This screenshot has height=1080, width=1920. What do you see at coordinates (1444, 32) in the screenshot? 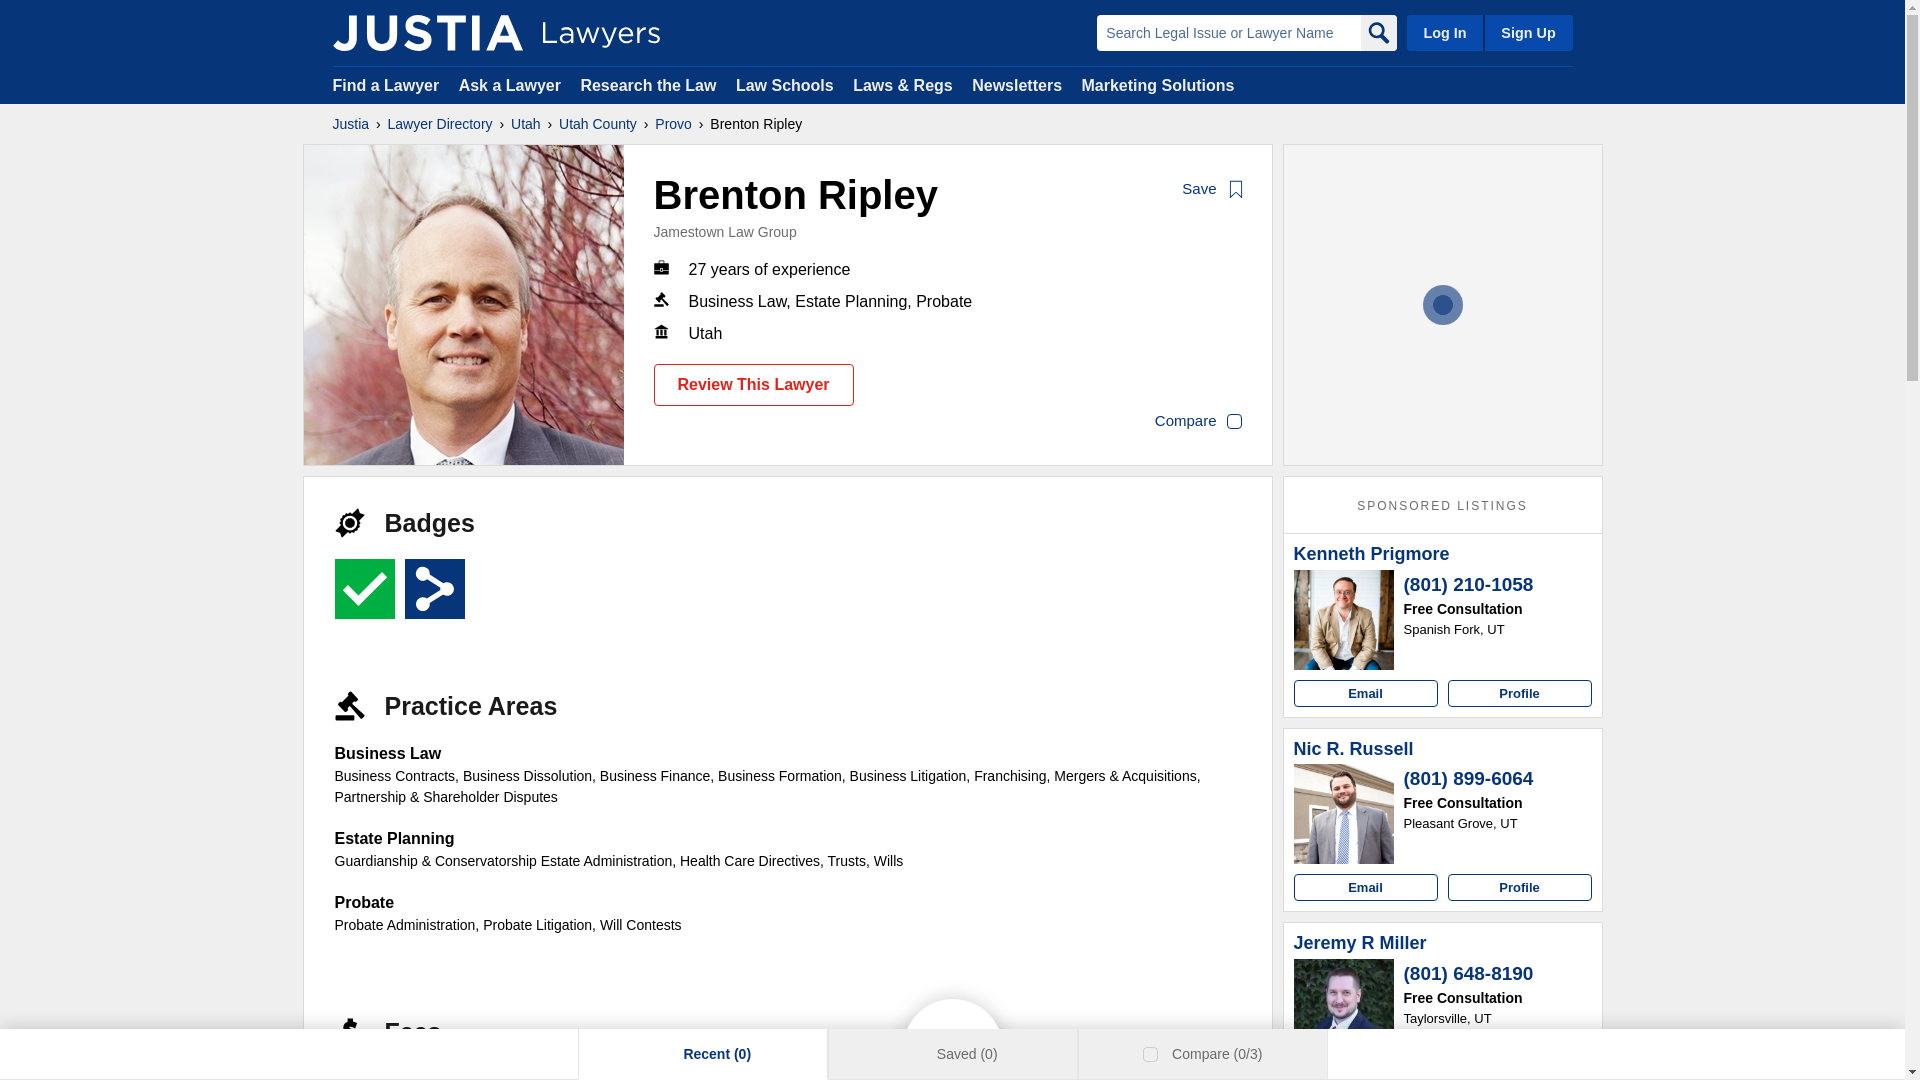
I see `Log In` at bounding box center [1444, 32].